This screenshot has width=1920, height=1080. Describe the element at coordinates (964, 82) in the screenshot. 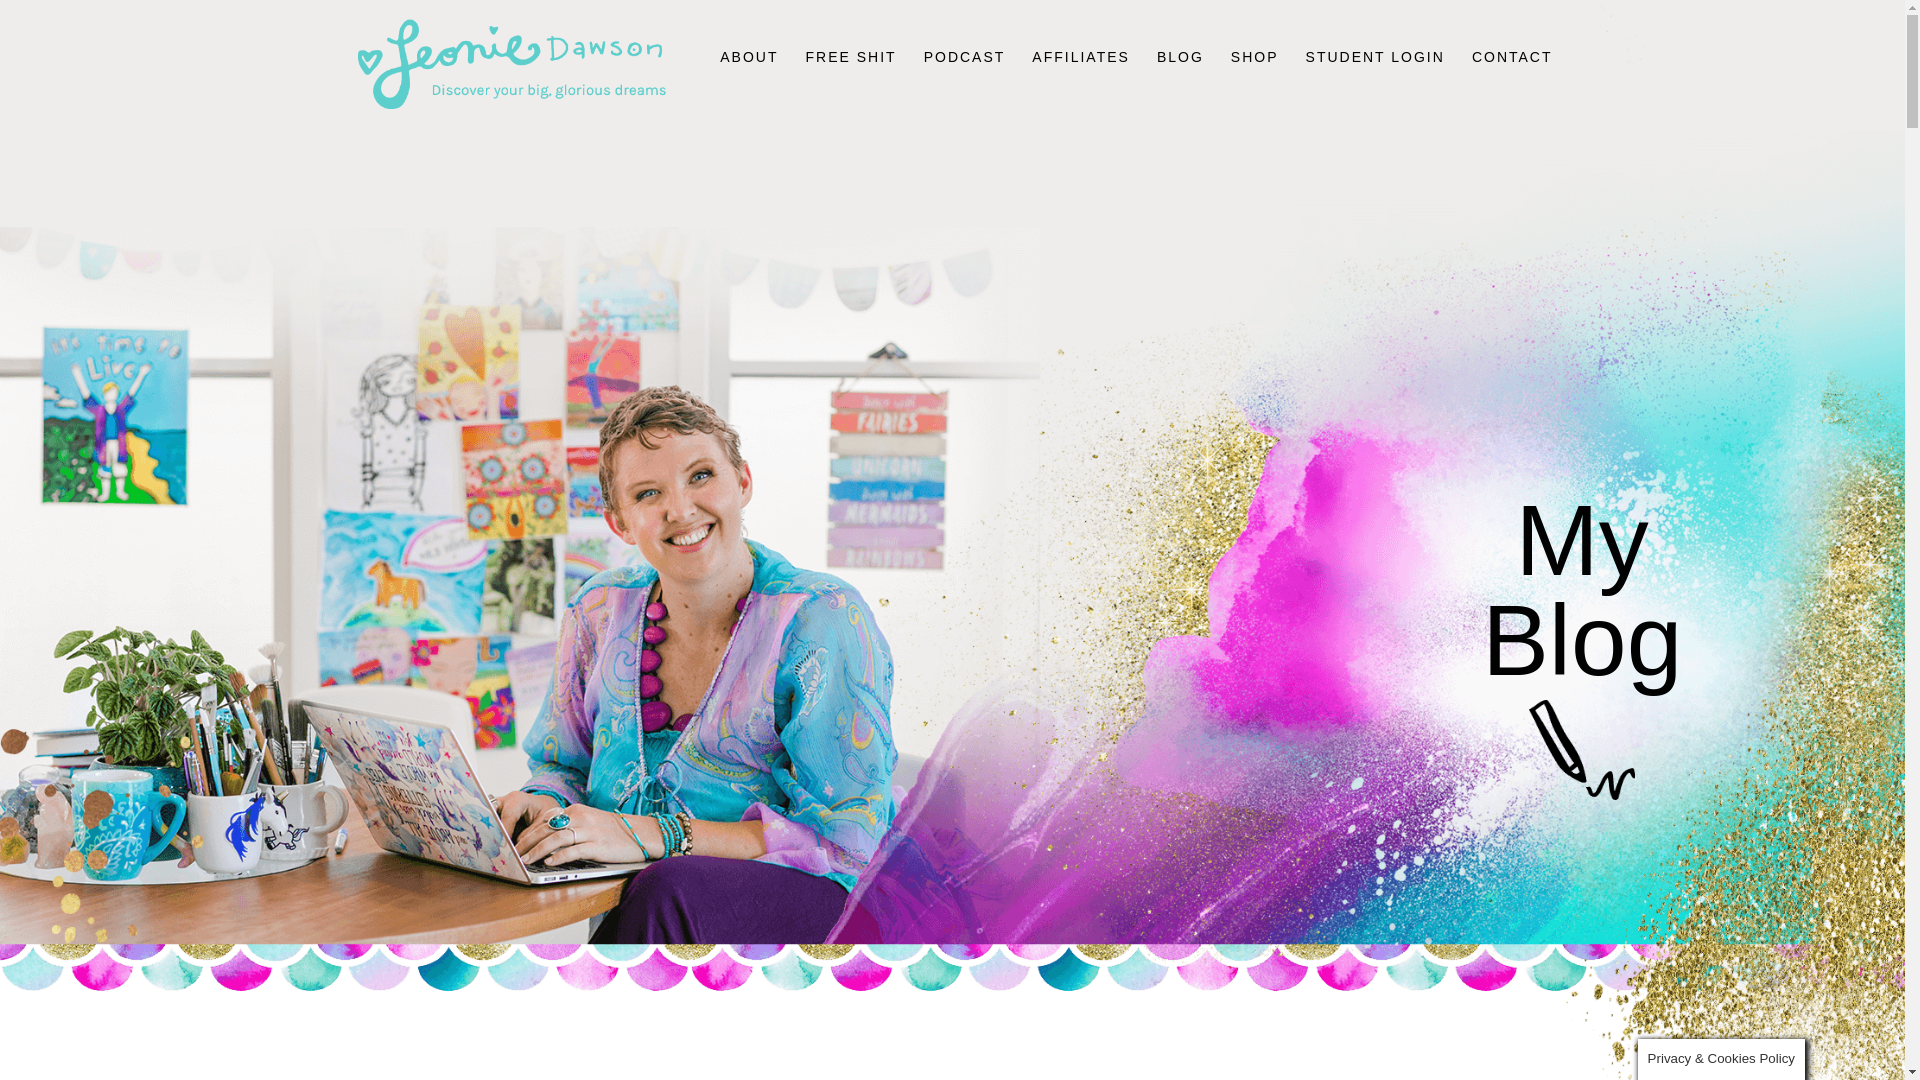

I see `PODCAST` at that location.